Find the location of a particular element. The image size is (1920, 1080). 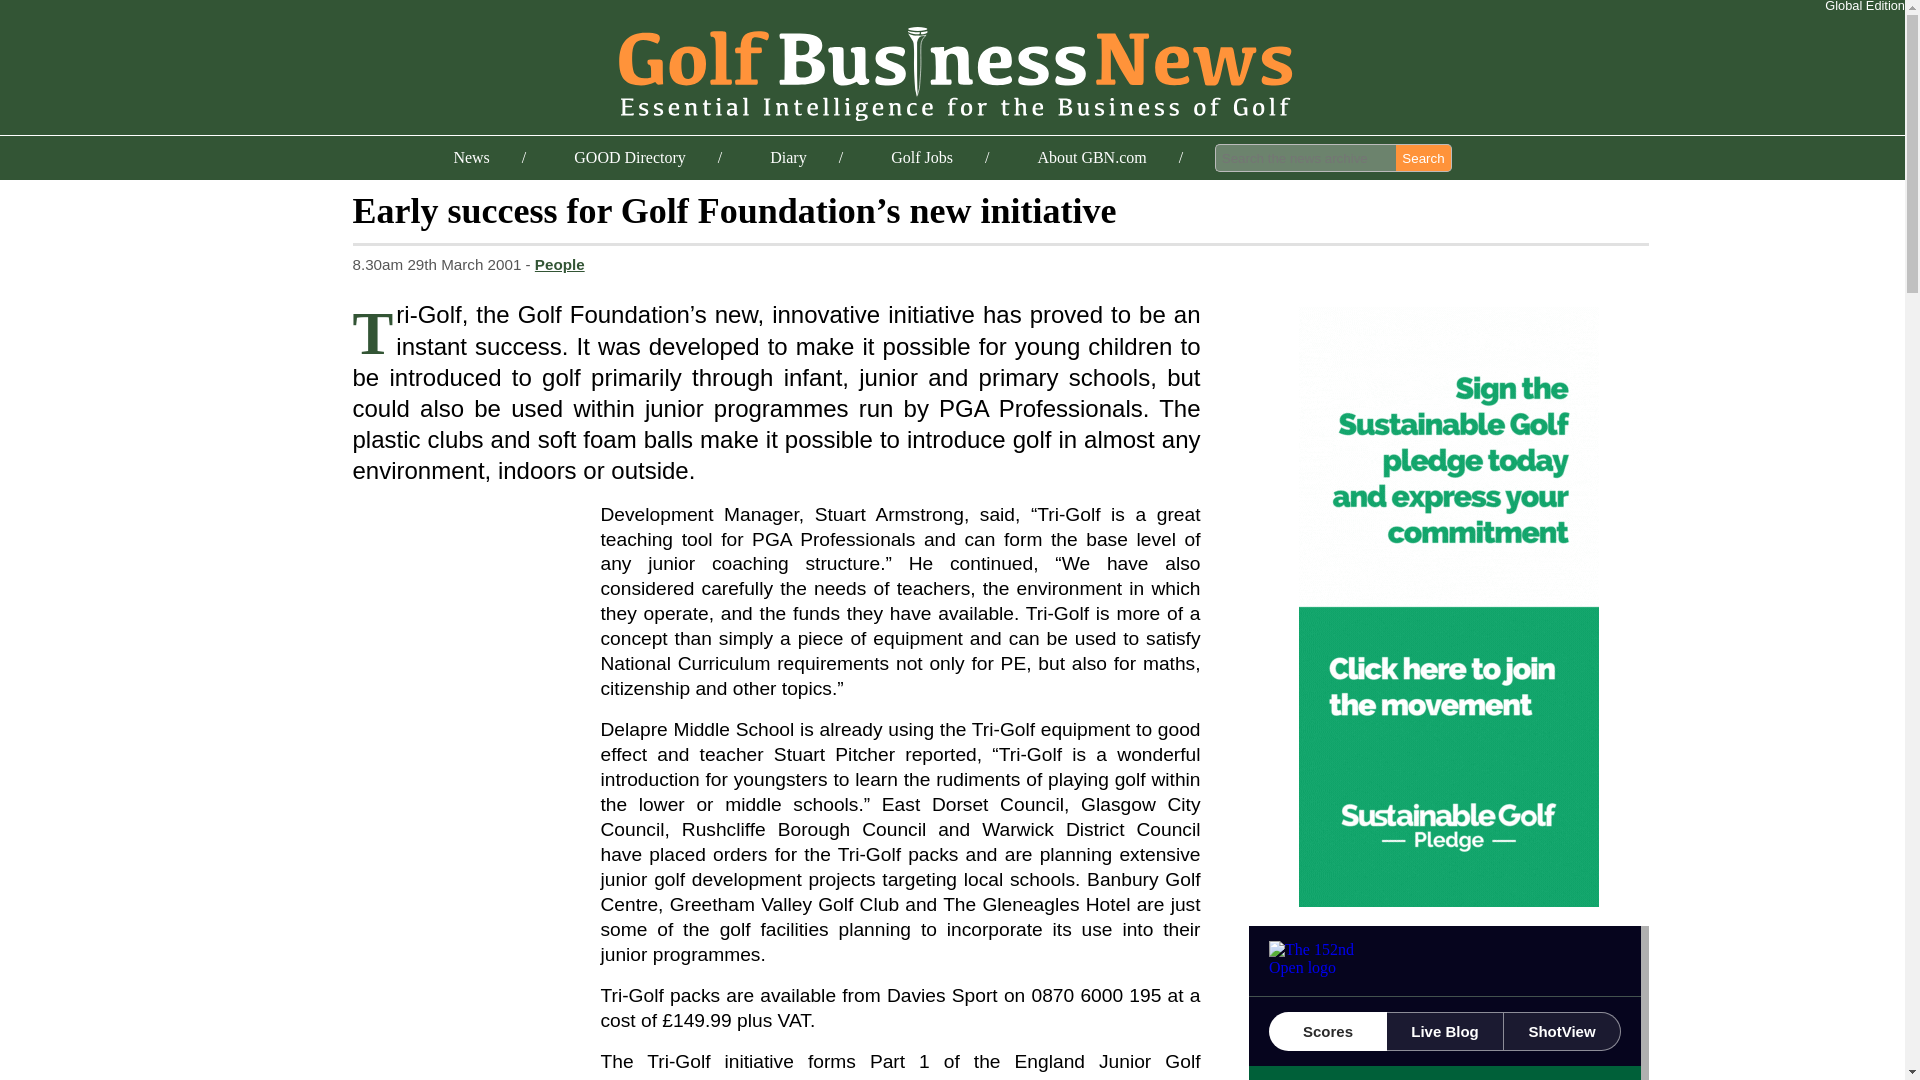

Search is located at coordinates (1423, 157).